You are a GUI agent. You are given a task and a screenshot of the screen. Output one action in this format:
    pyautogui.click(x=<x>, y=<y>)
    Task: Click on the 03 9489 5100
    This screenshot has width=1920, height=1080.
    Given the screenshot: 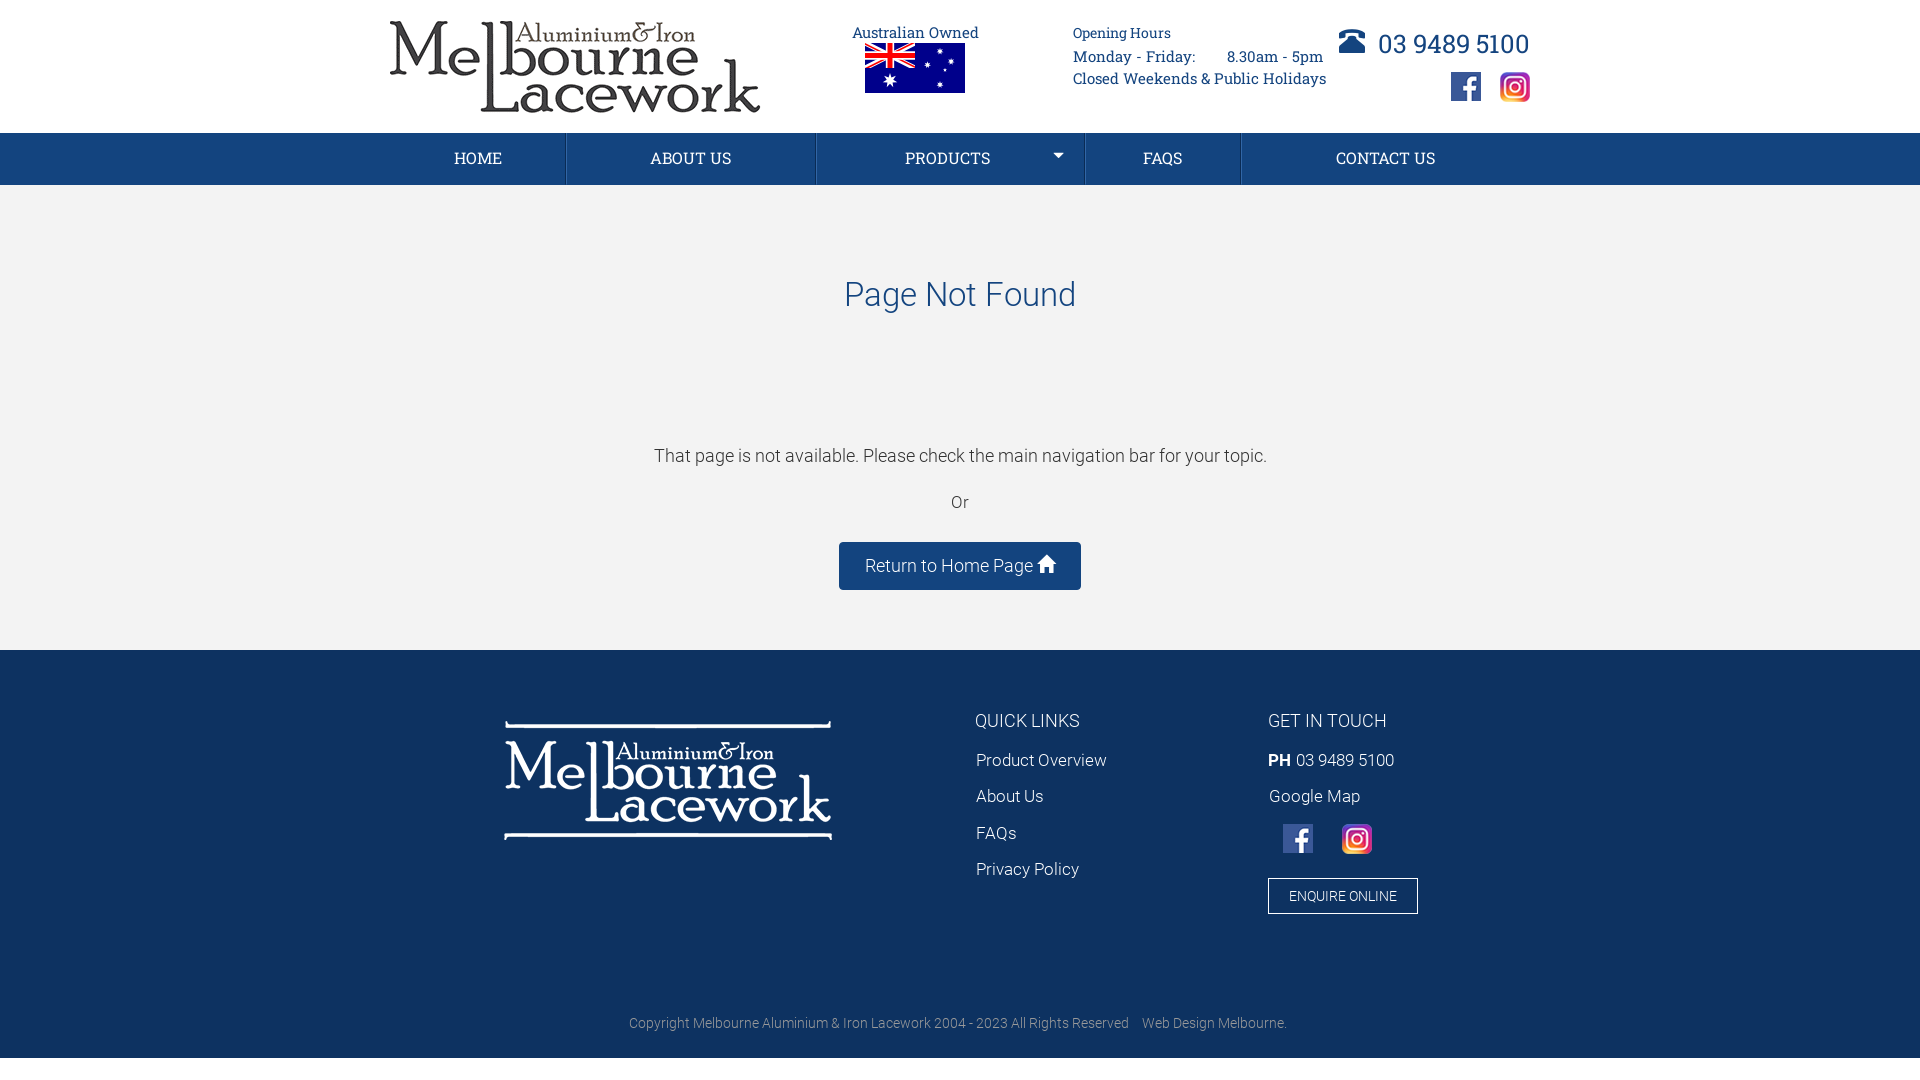 What is the action you would take?
    pyautogui.click(x=1344, y=761)
    